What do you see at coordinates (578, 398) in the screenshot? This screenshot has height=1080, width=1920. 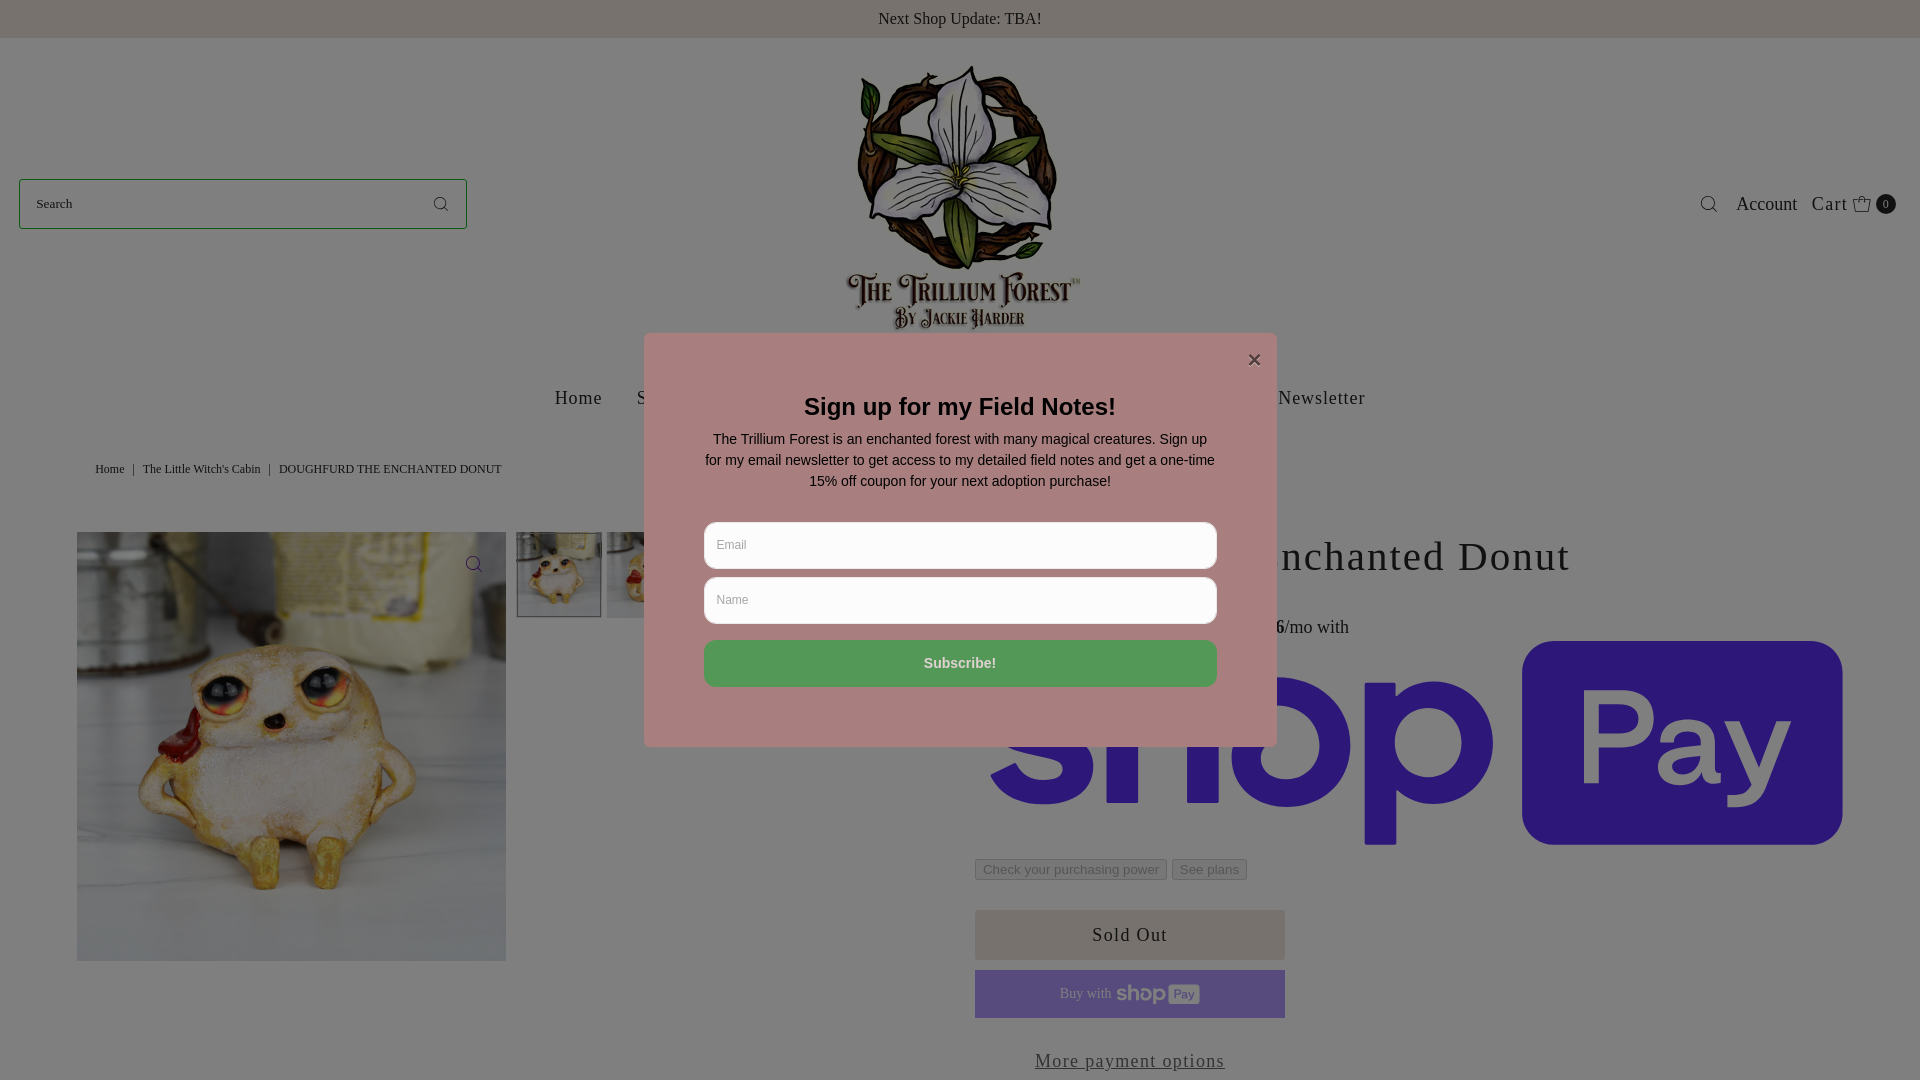 I see `Field Guide` at bounding box center [578, 398].